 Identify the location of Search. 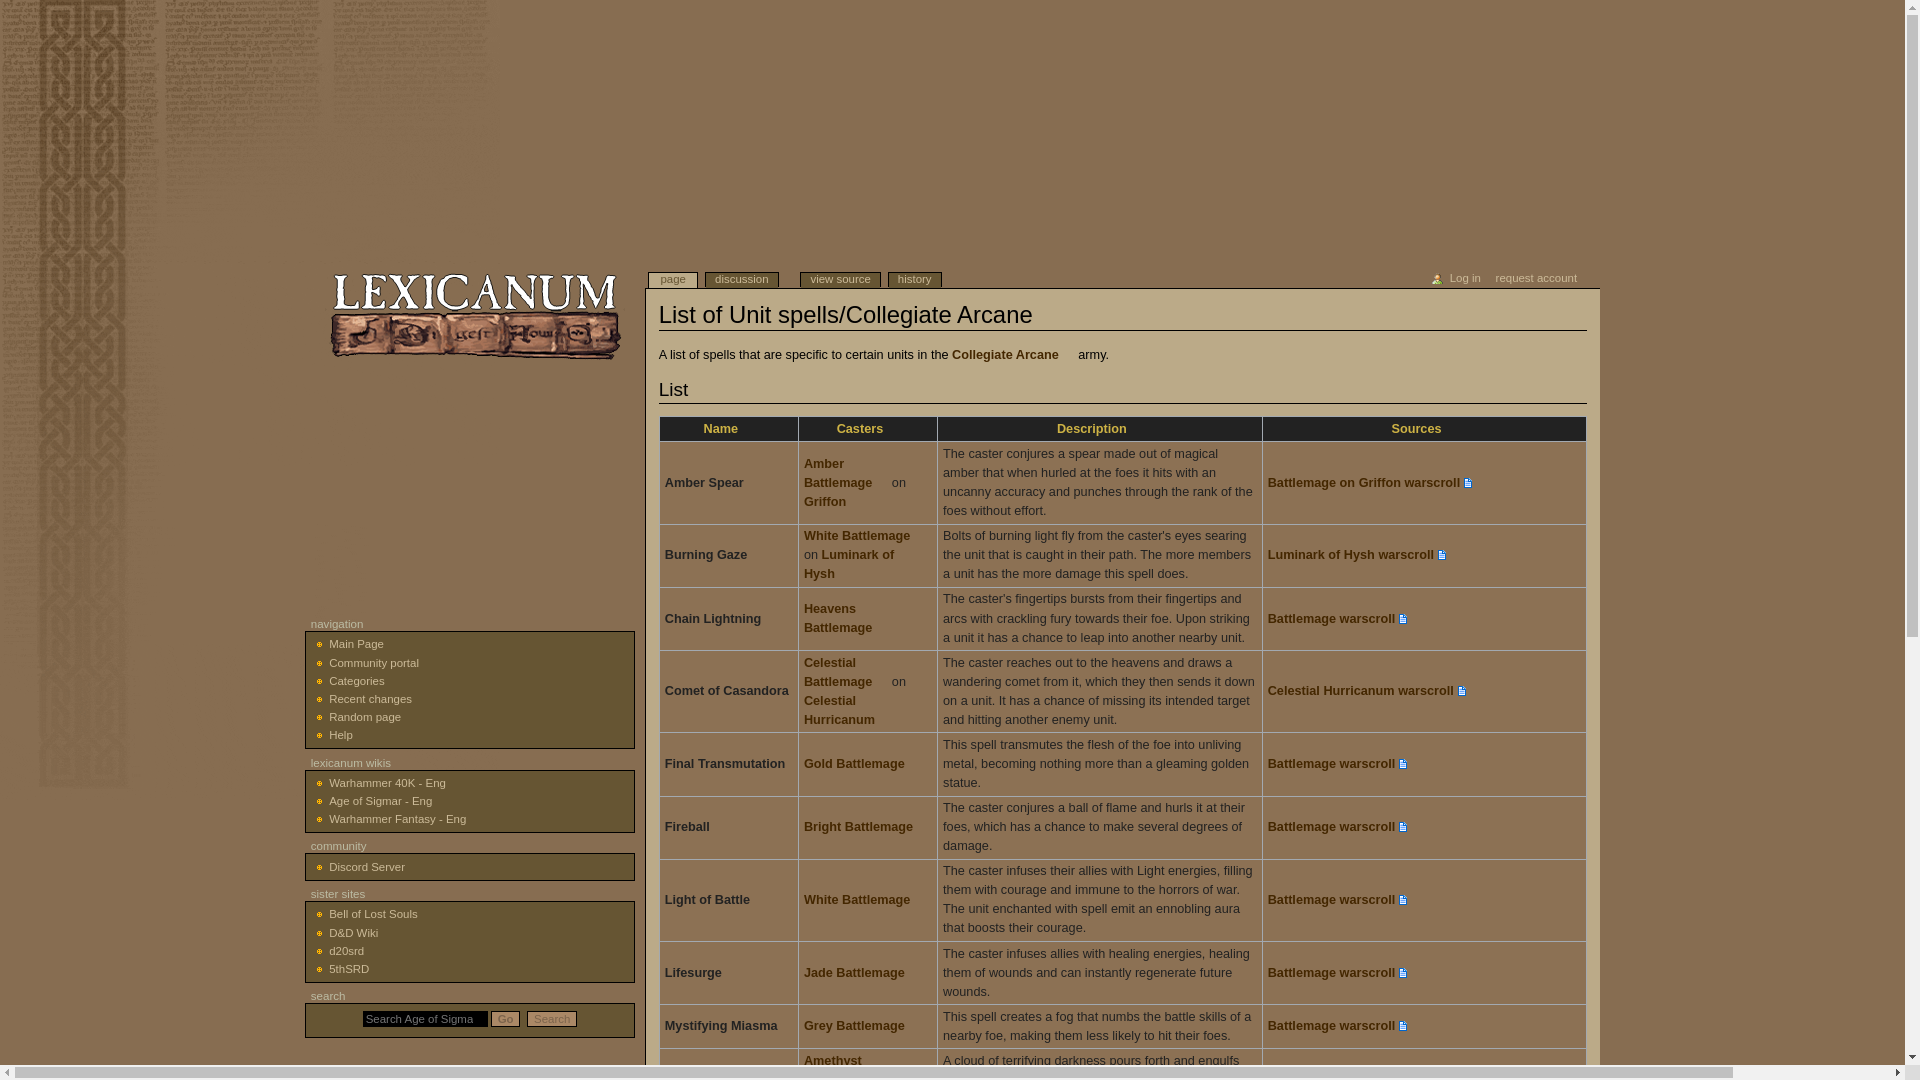
(552, 1018).